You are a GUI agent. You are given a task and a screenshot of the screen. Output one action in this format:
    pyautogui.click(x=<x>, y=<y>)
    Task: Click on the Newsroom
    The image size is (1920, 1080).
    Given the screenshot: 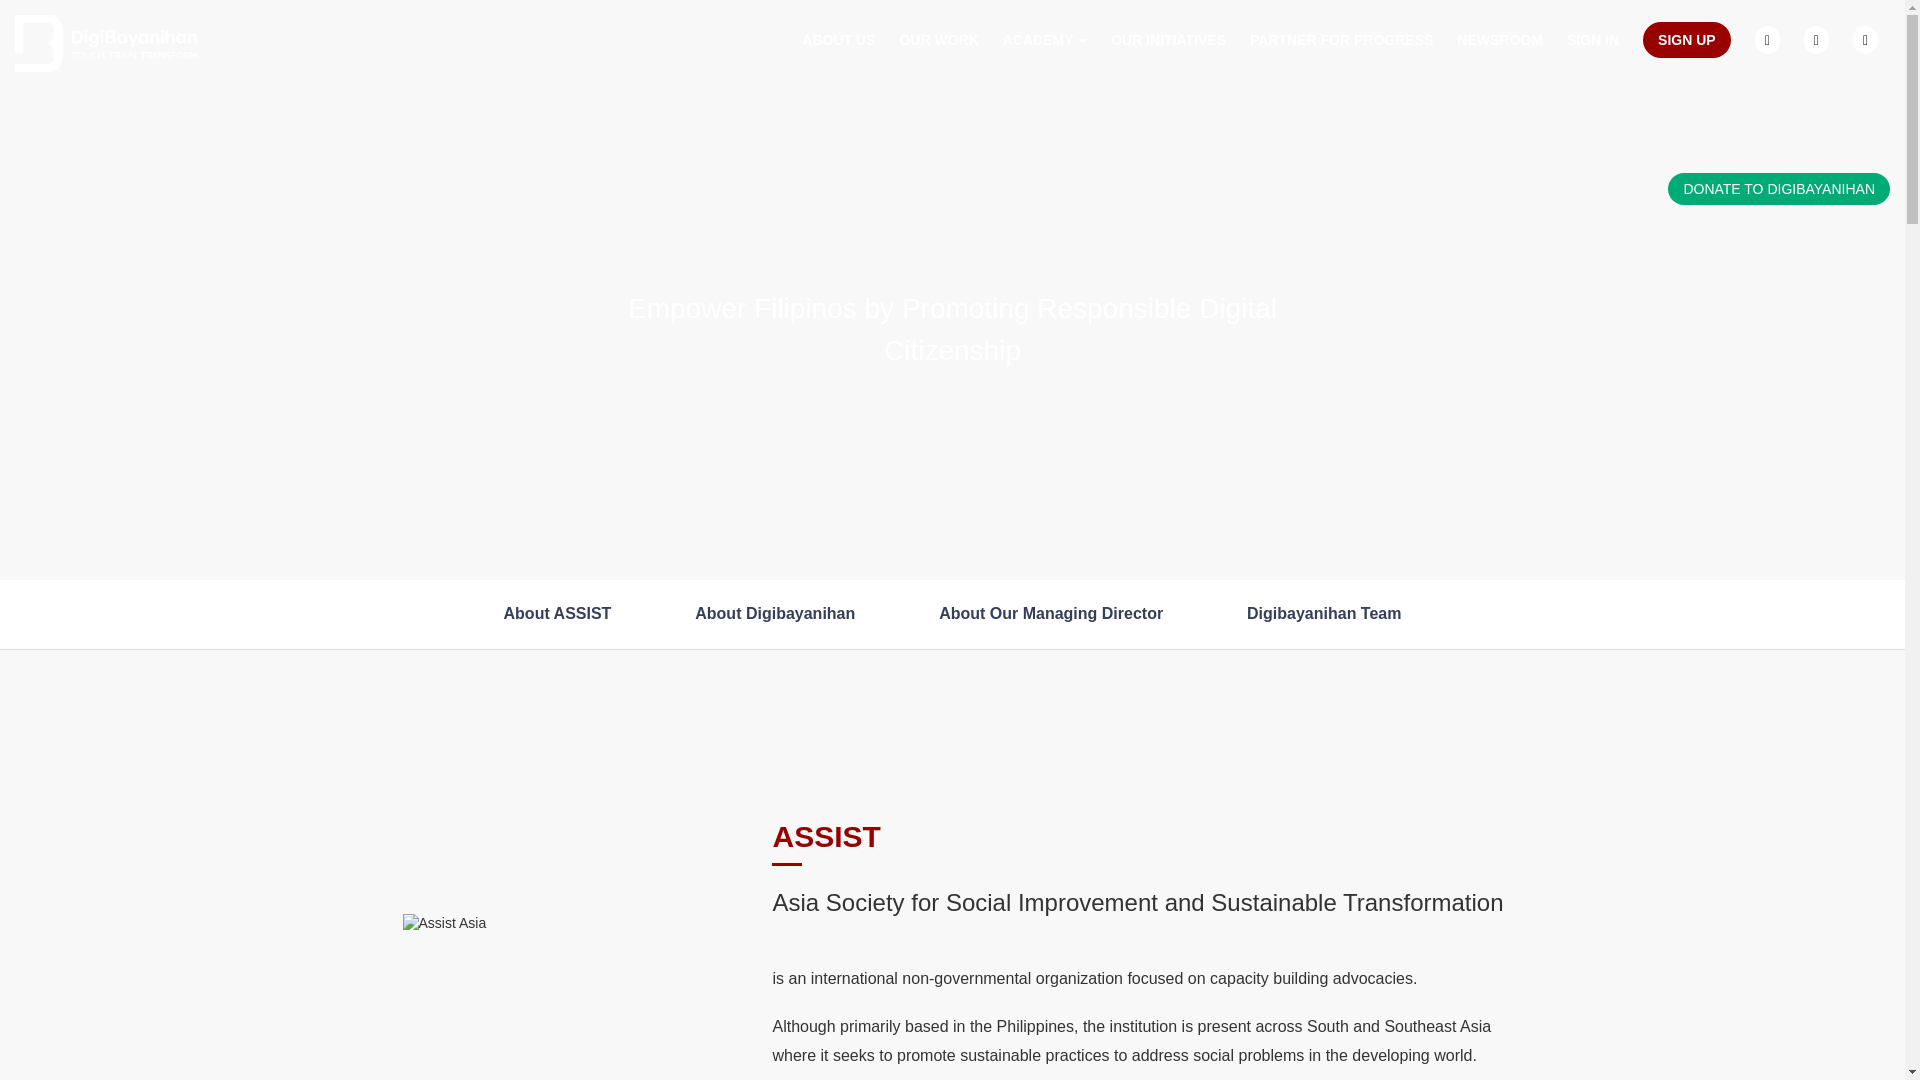 What is the action you would take?
    pyautogui.click(x=1500, y=40)
    